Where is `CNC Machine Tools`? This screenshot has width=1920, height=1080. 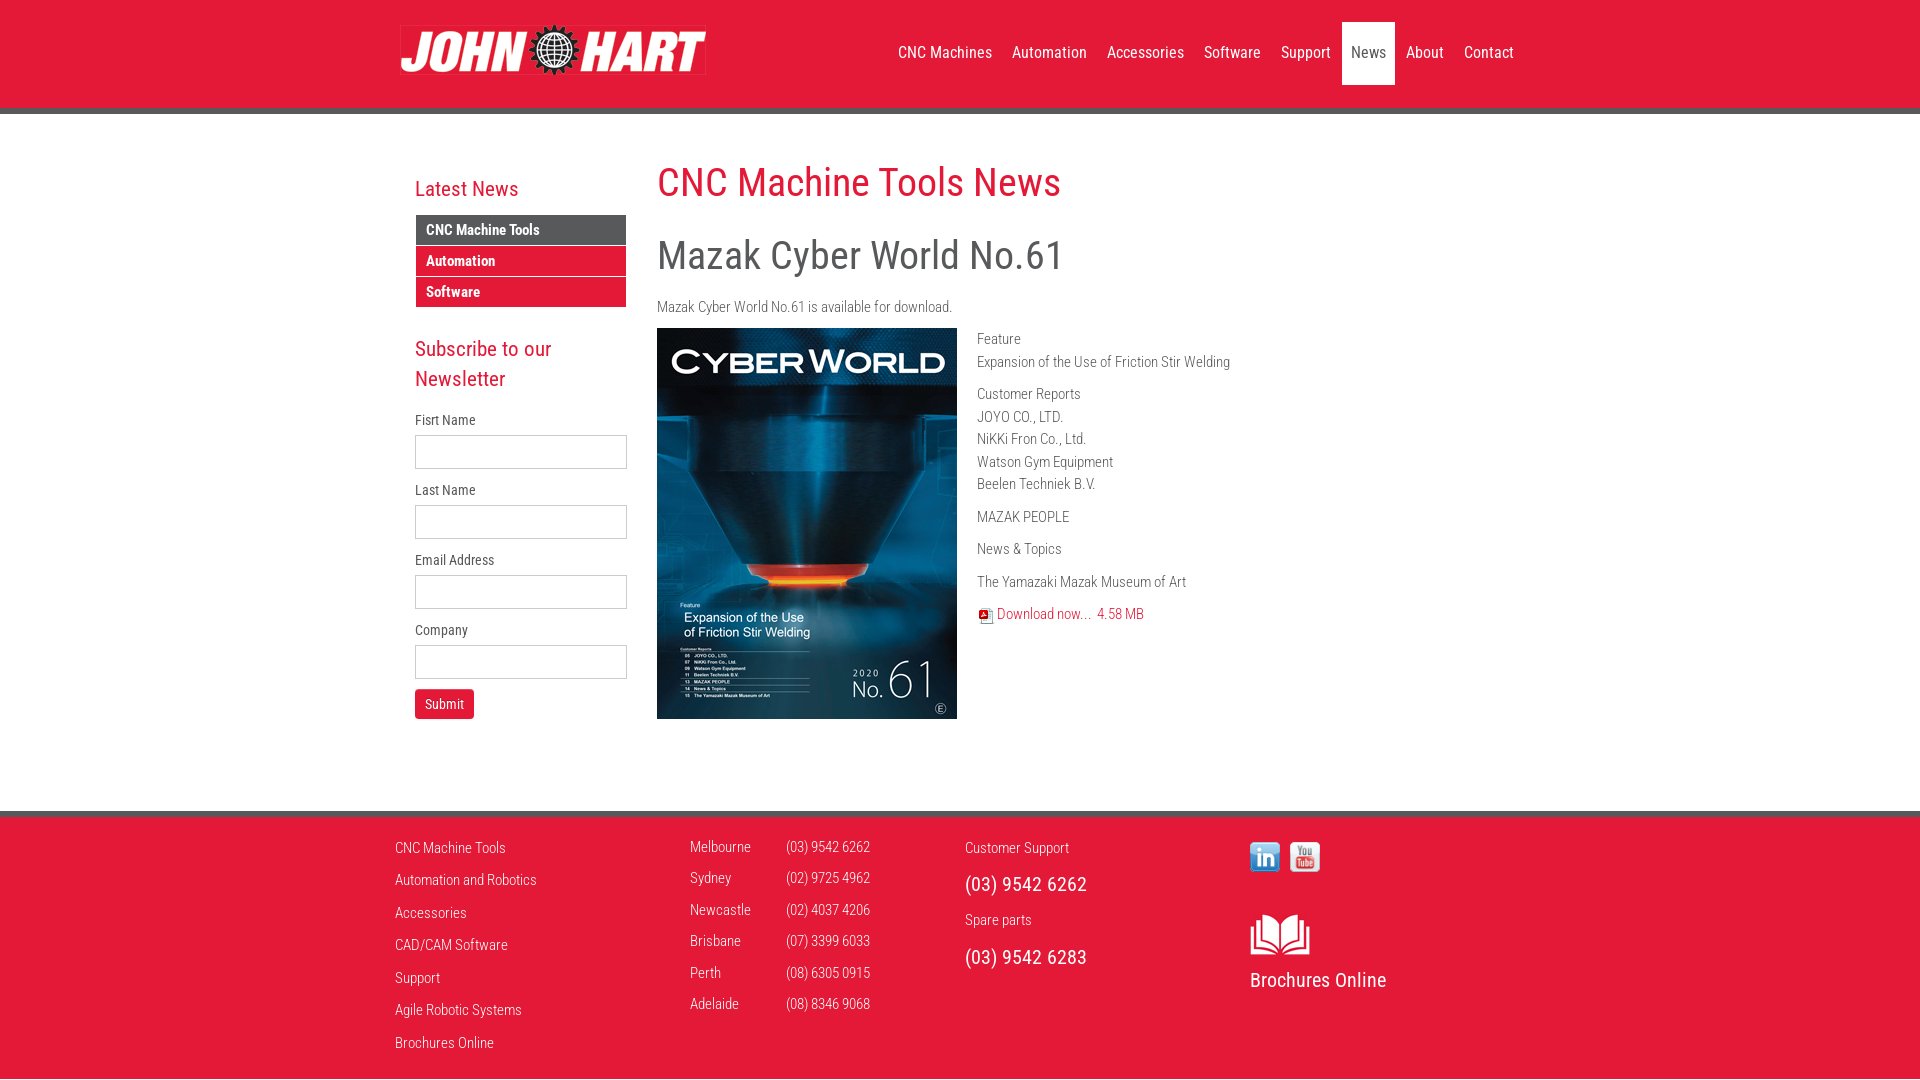 CNC Machine Tools is located at coordinates (521, 230).